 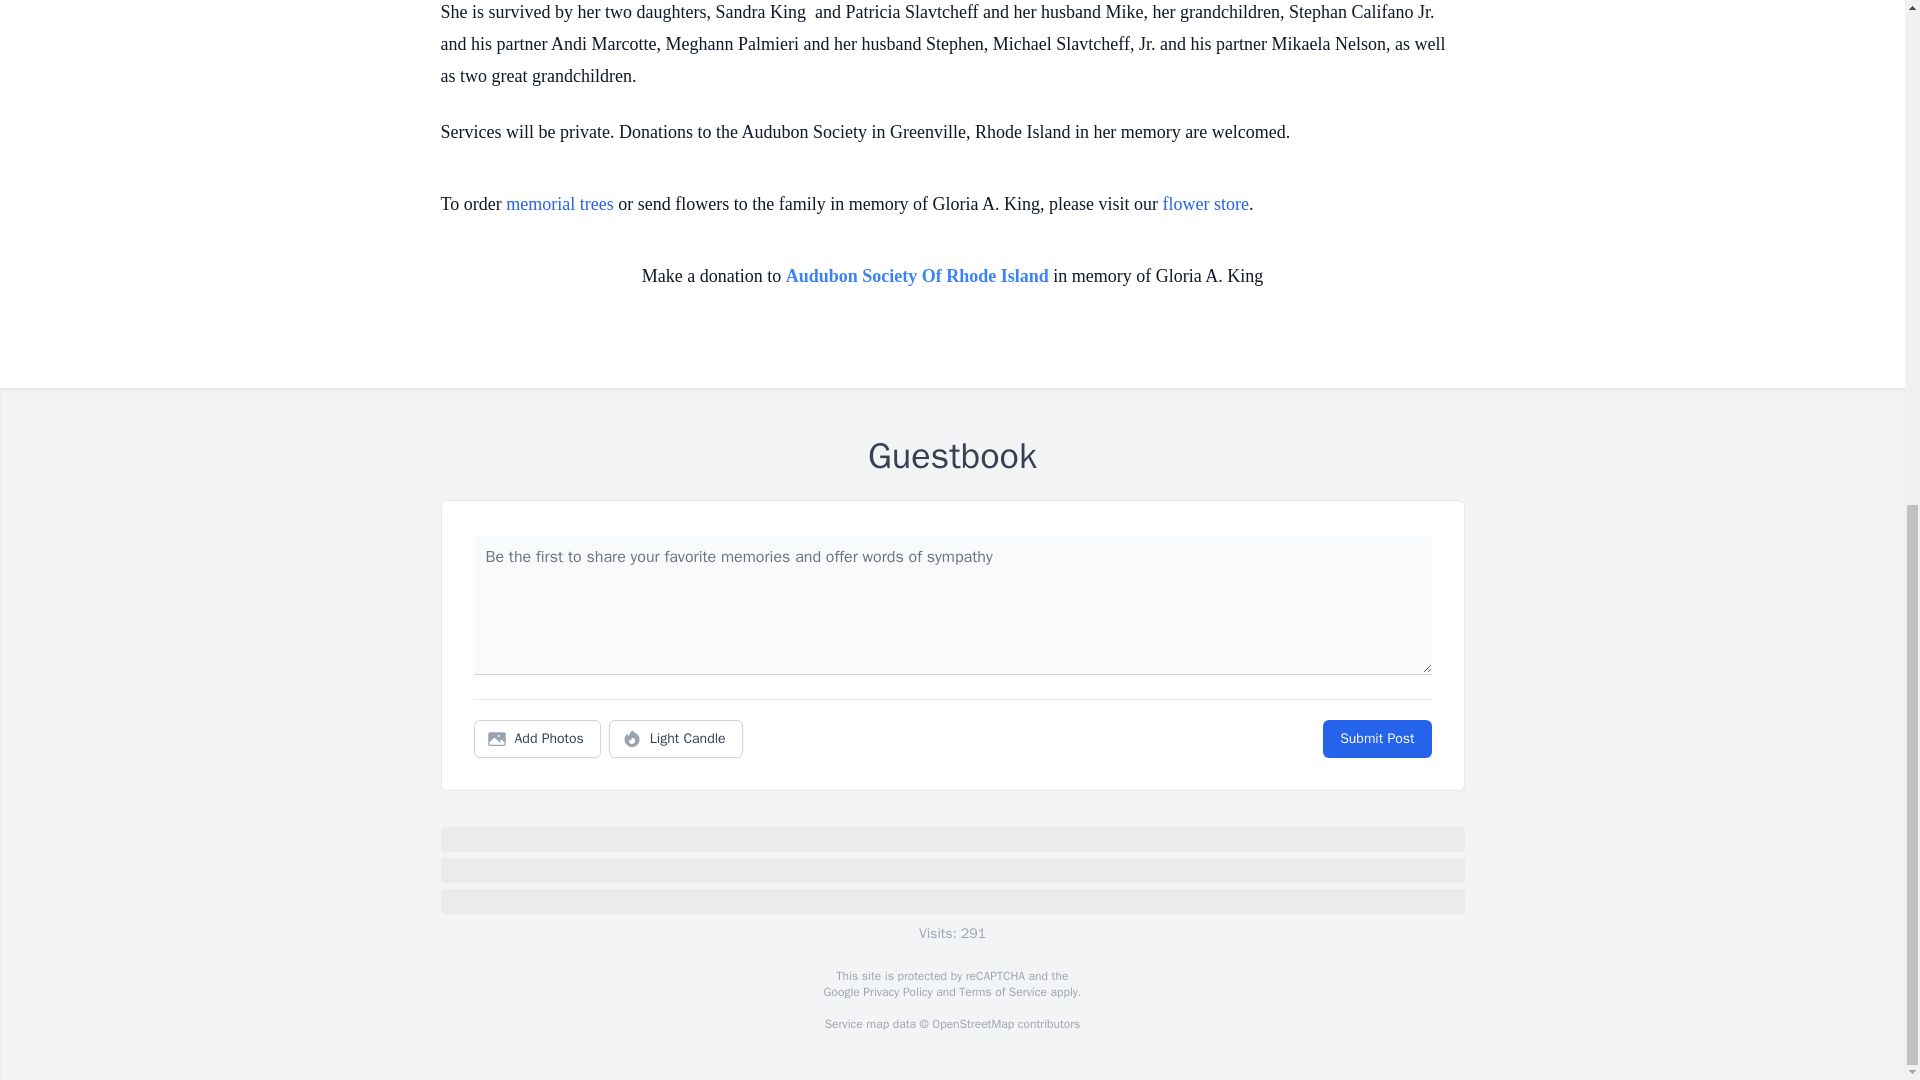 What do you see at coordinates (537, 739) in the screenshot?
I see `Add Photos` at bounding box center [537, 739].